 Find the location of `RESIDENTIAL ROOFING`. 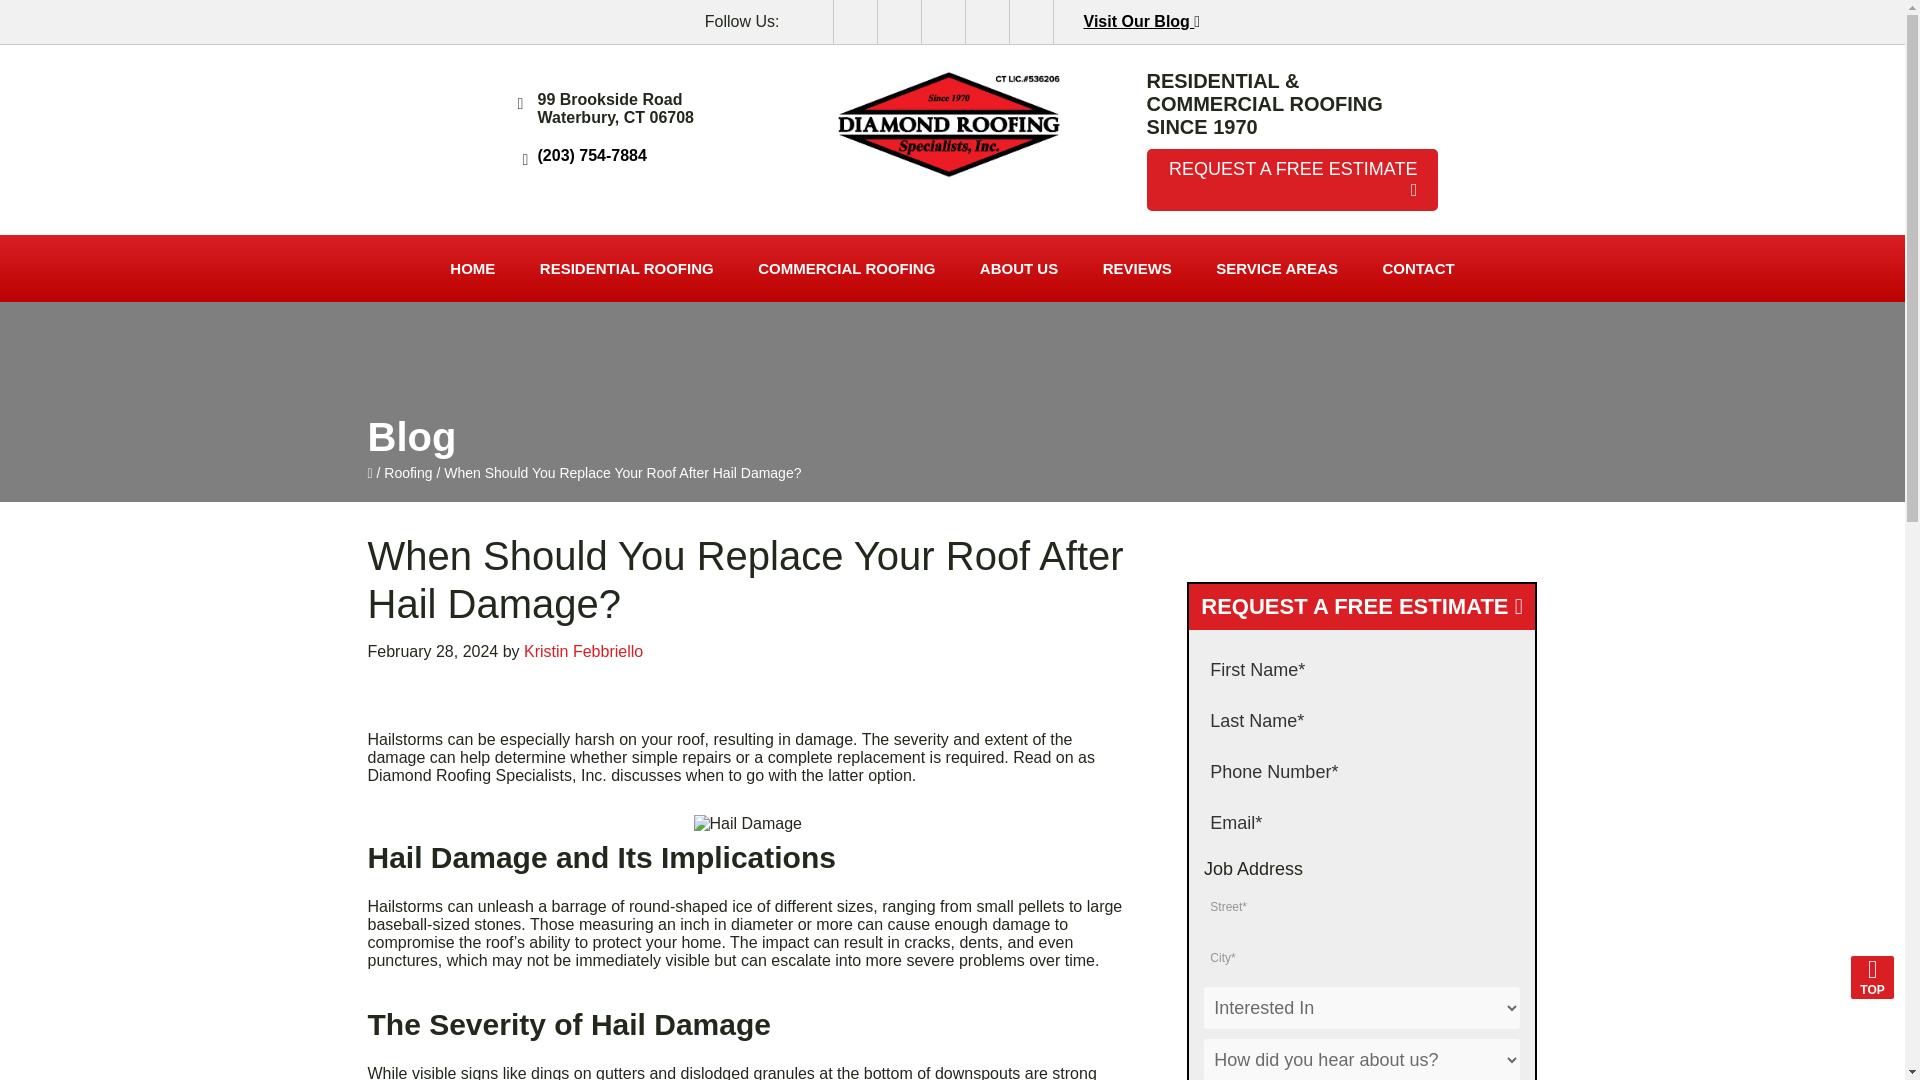

RESIDENTIAL ROOFING is located at coordinates (626, 268).